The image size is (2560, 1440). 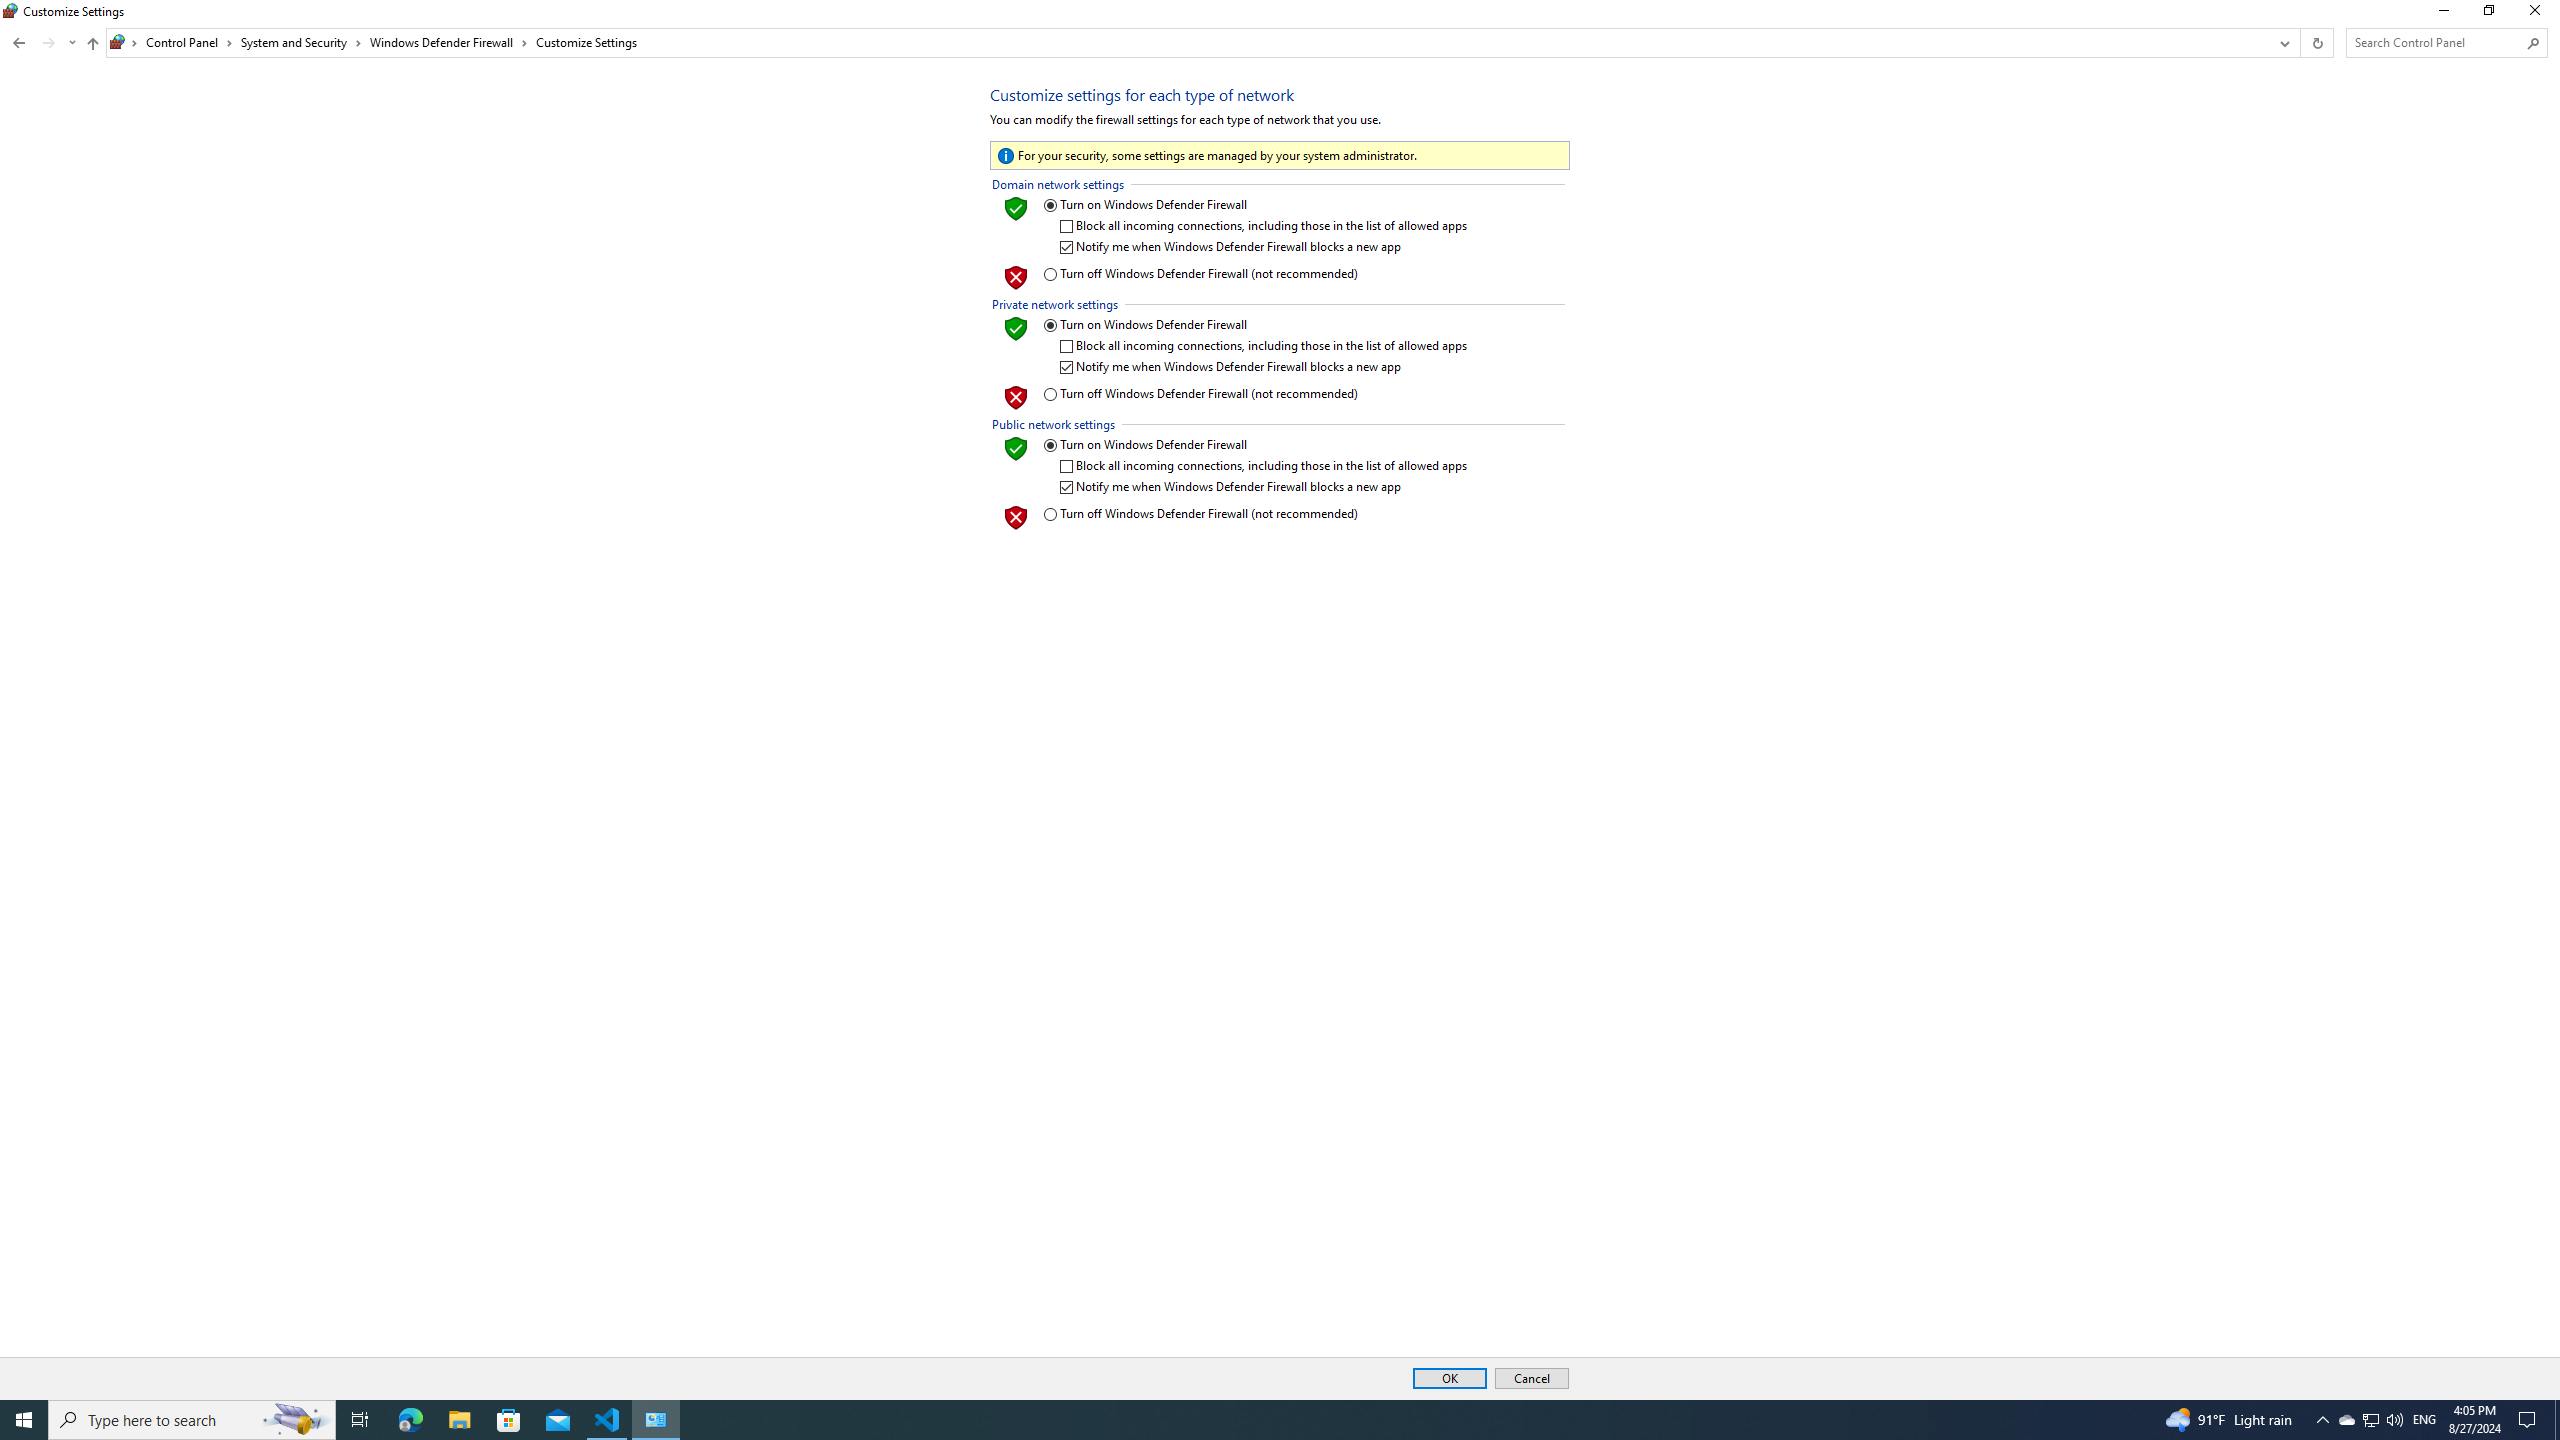 What do you see at coordinates (1256, 514) in the screenshot?
I see `Turn off Windows Defender Firewall (not recommended)` at bounding box center [1256, 514].